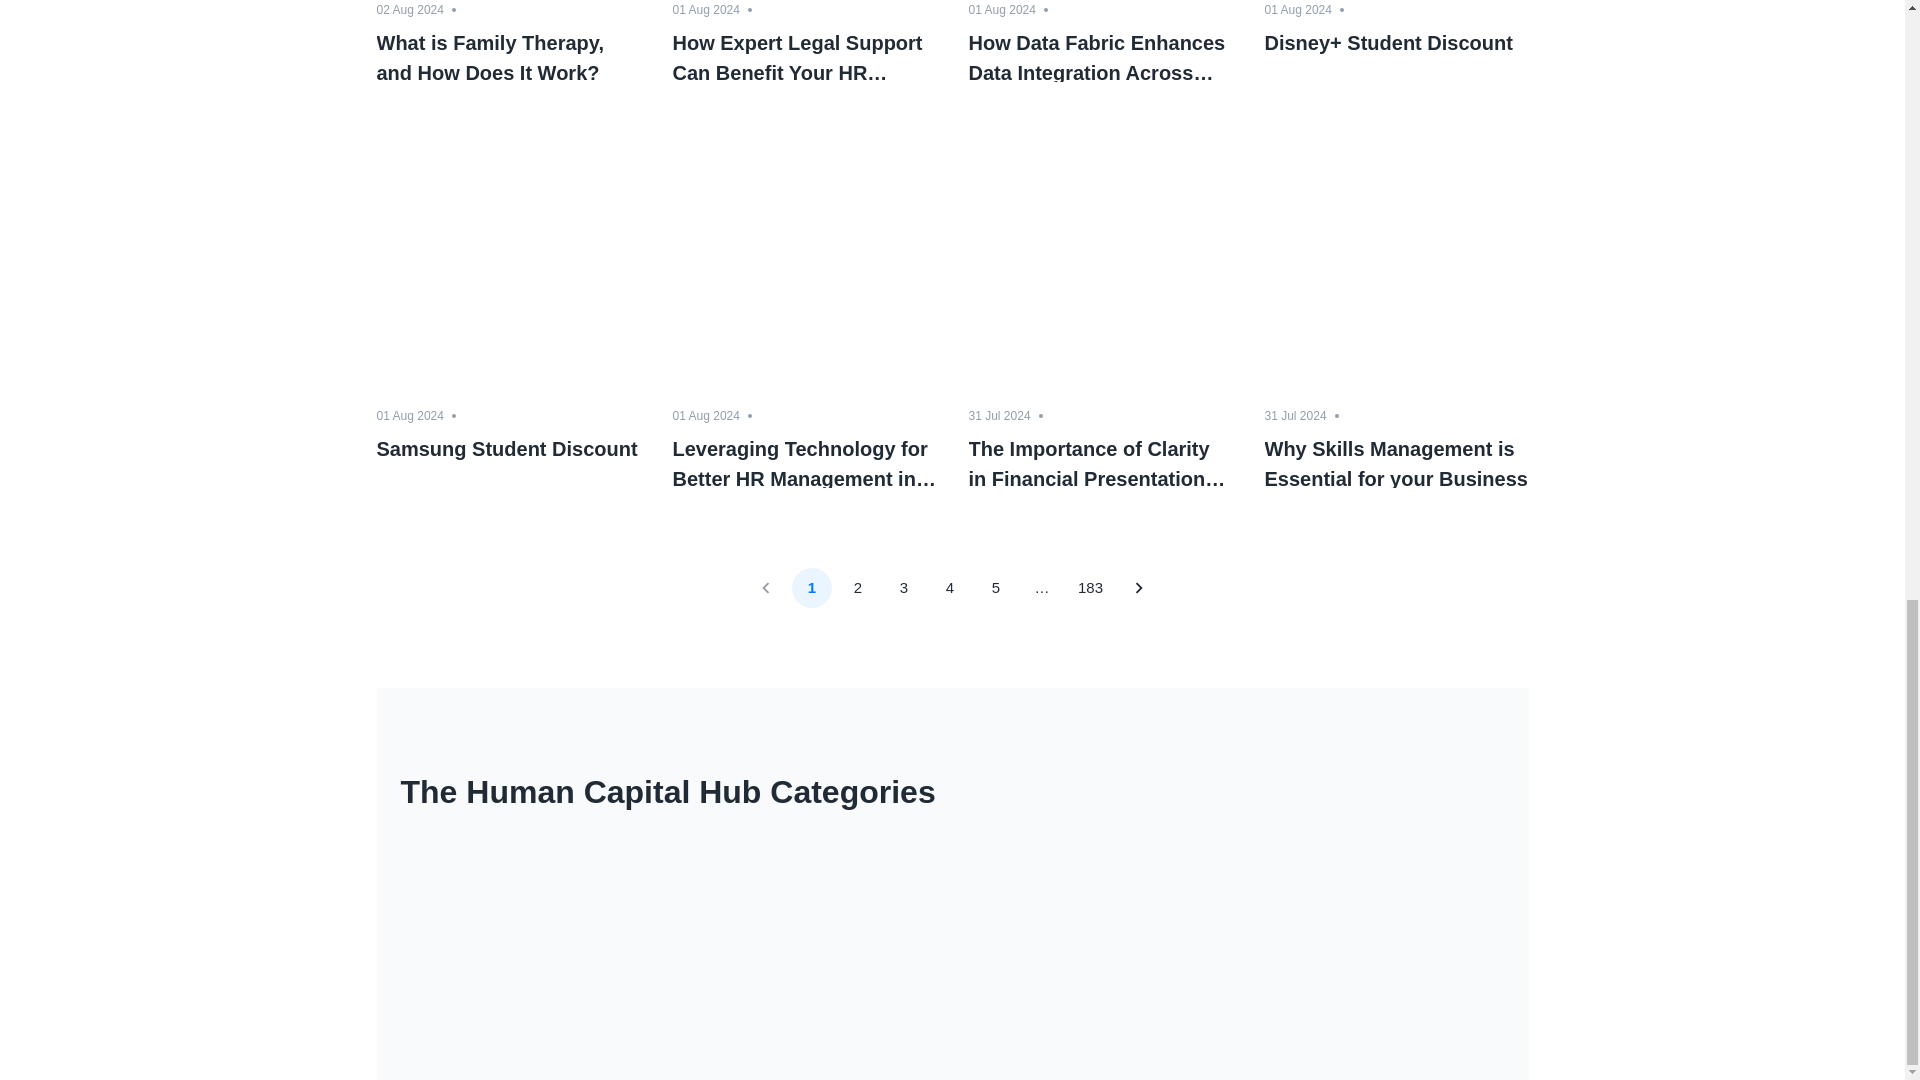  What do you see at coordinates (1100, 55) in the screenshot?
I see `How Data Fabric Enhances Data Integration Across Enterprises` at bounding box center [1100, 55].